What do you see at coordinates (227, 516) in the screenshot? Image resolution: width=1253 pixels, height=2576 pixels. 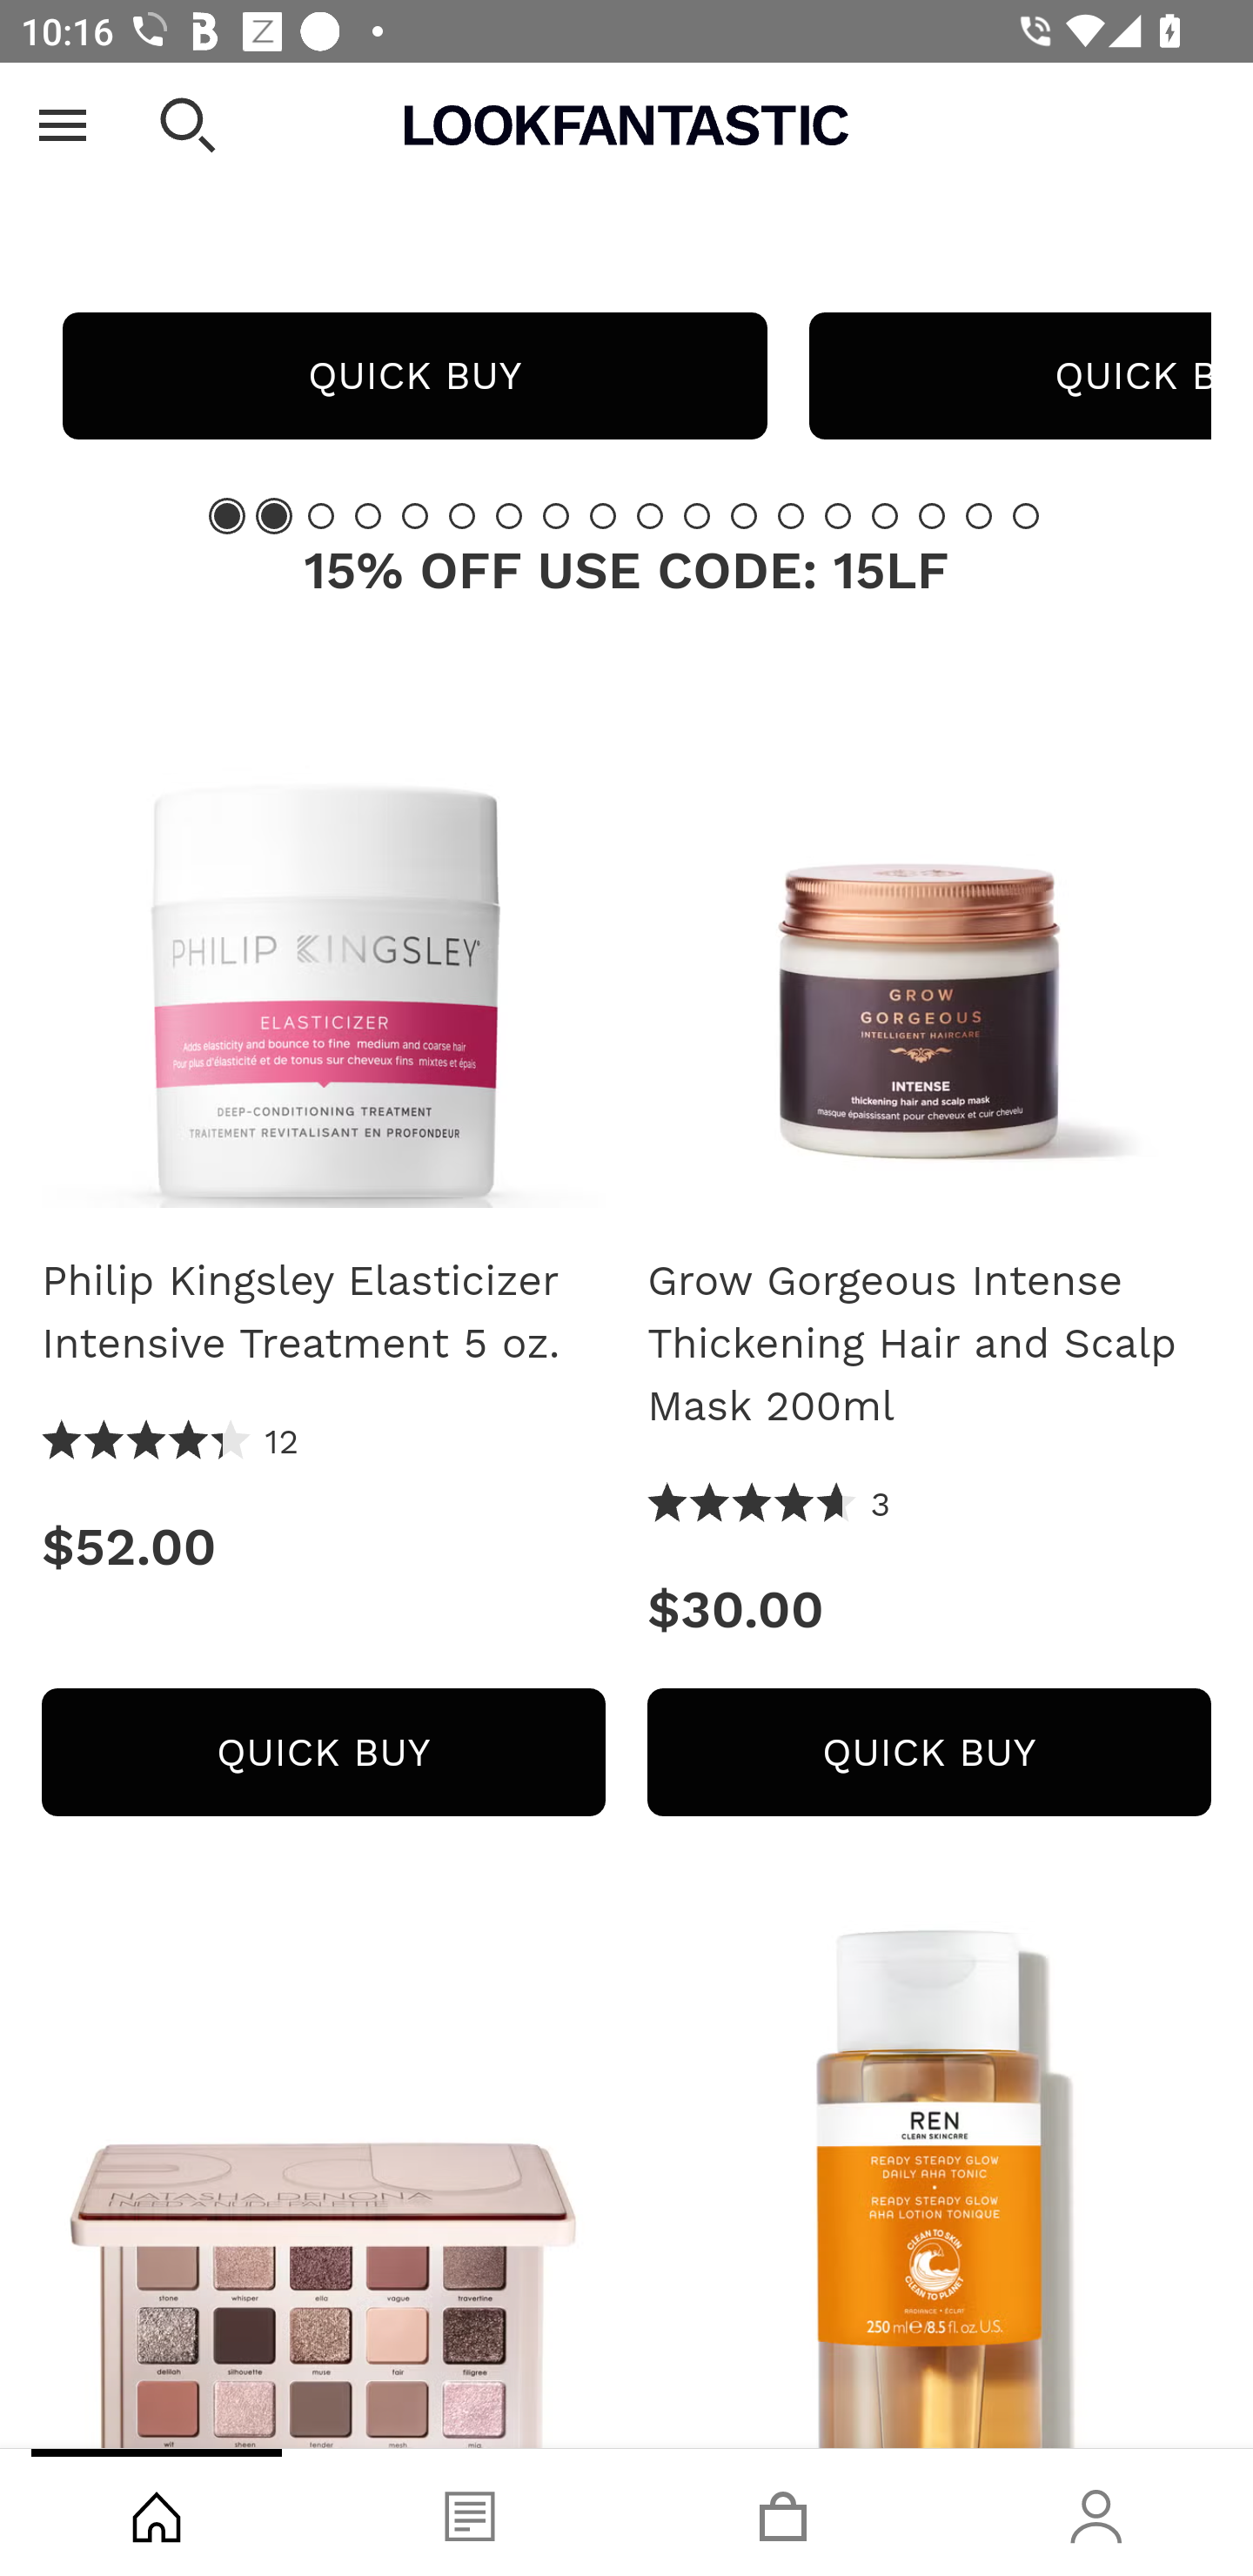 I see `Showing Slide 1 (Current Item)` at bounding box center [227, 516].